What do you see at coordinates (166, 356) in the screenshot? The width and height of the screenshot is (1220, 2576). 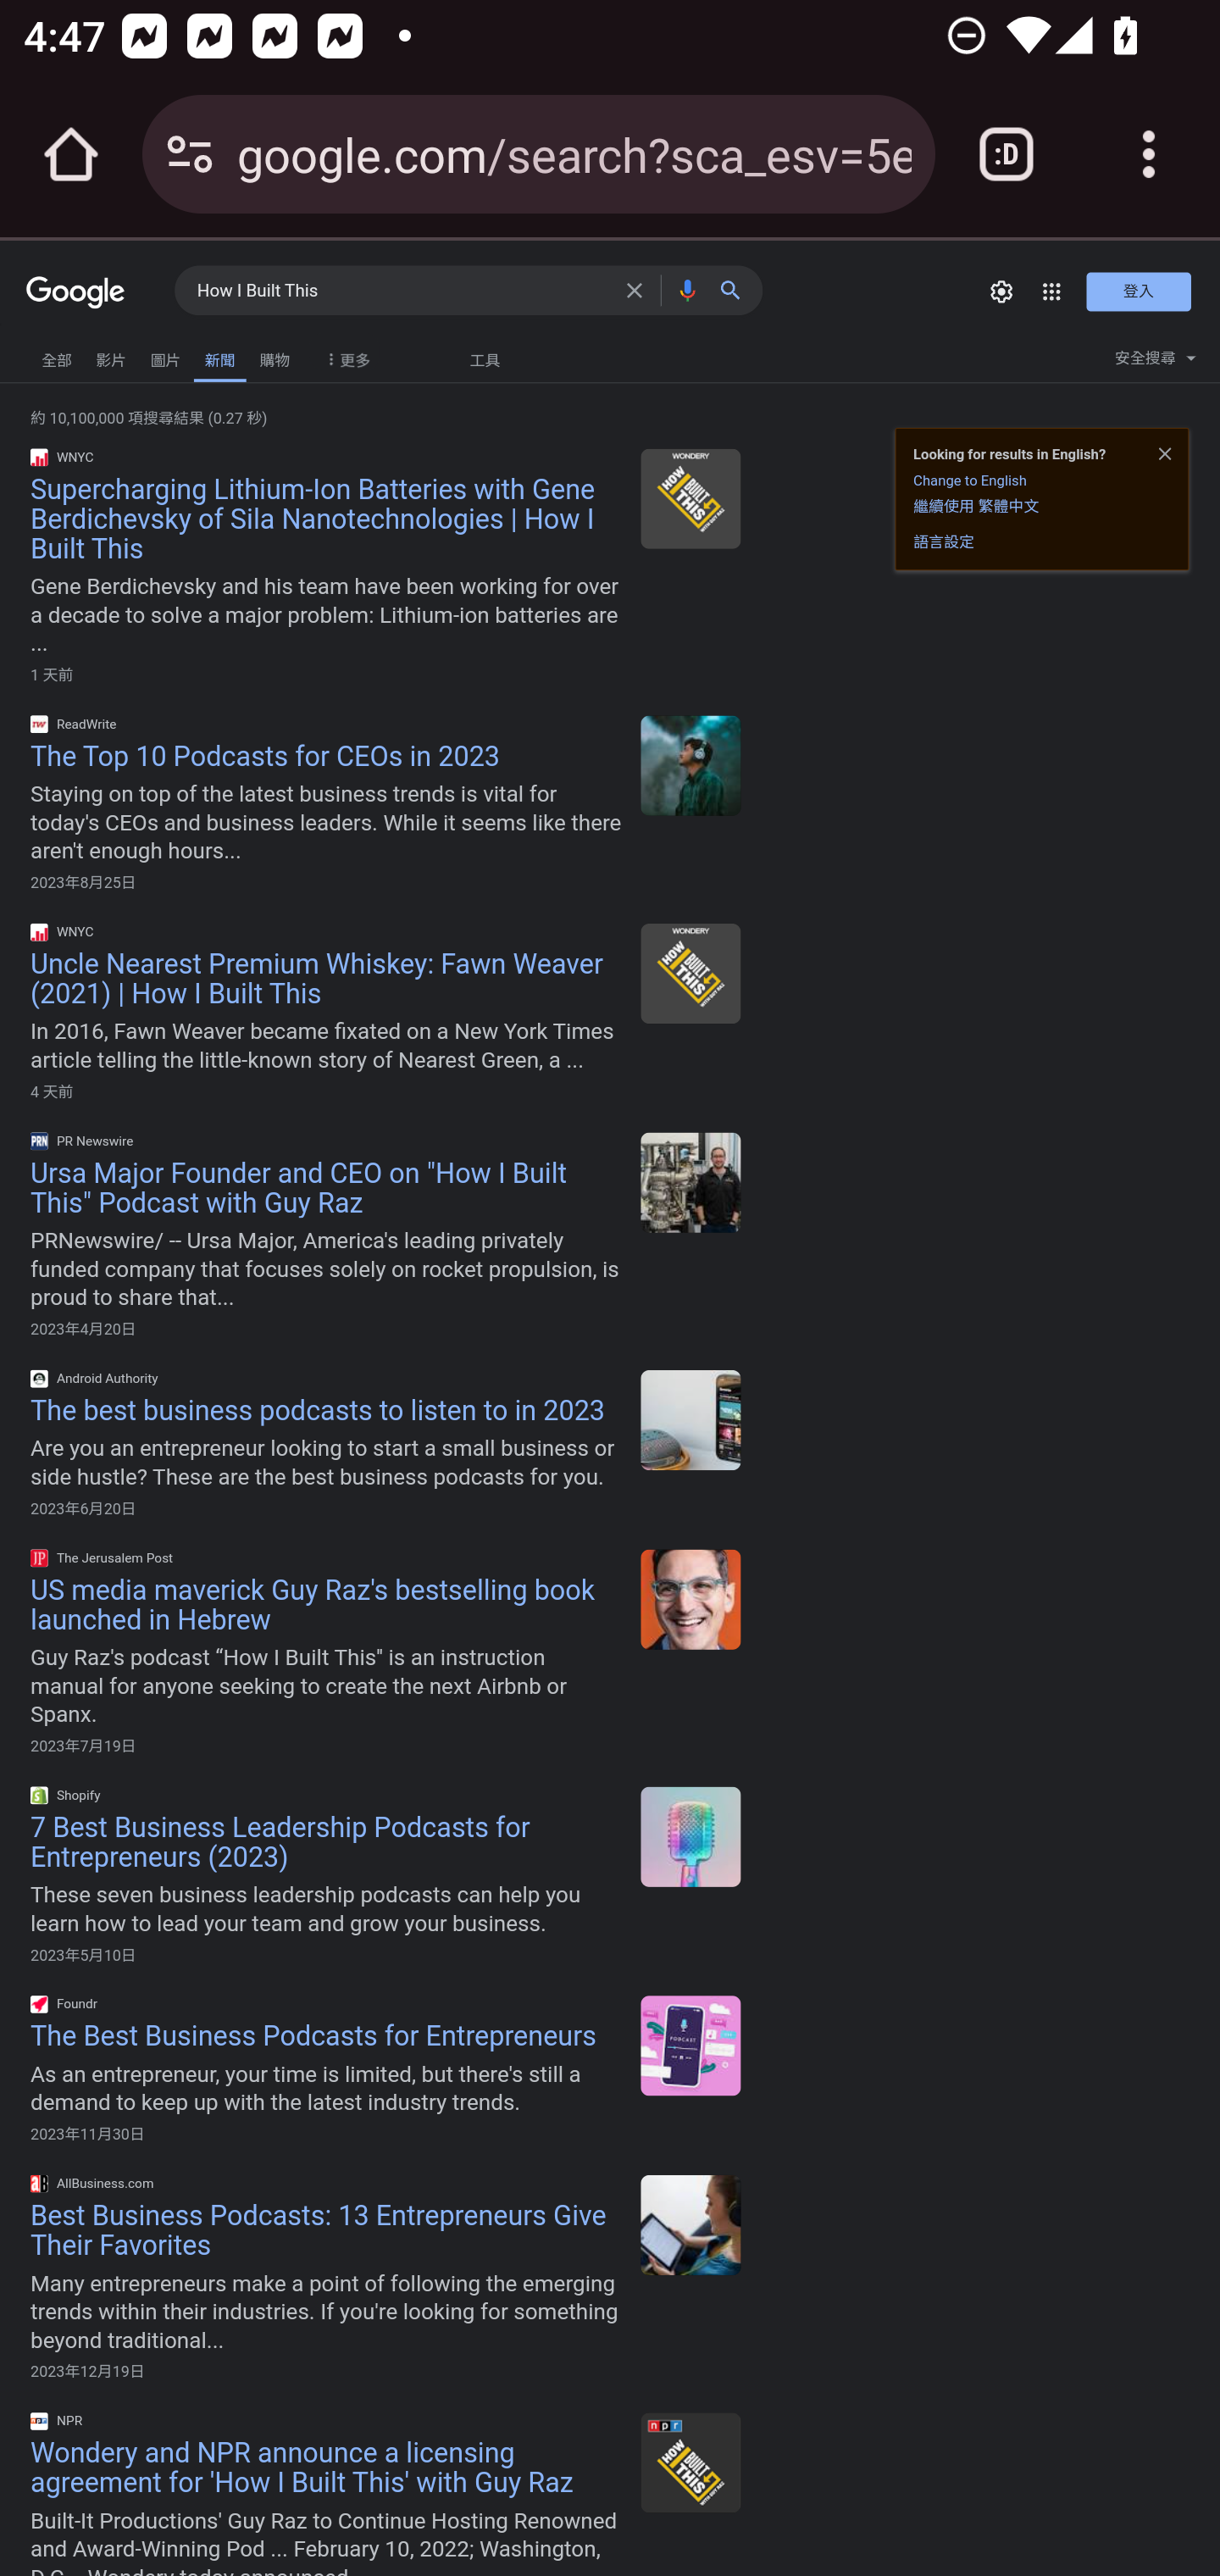 I see `圖片` at bounding box center [166, 356].